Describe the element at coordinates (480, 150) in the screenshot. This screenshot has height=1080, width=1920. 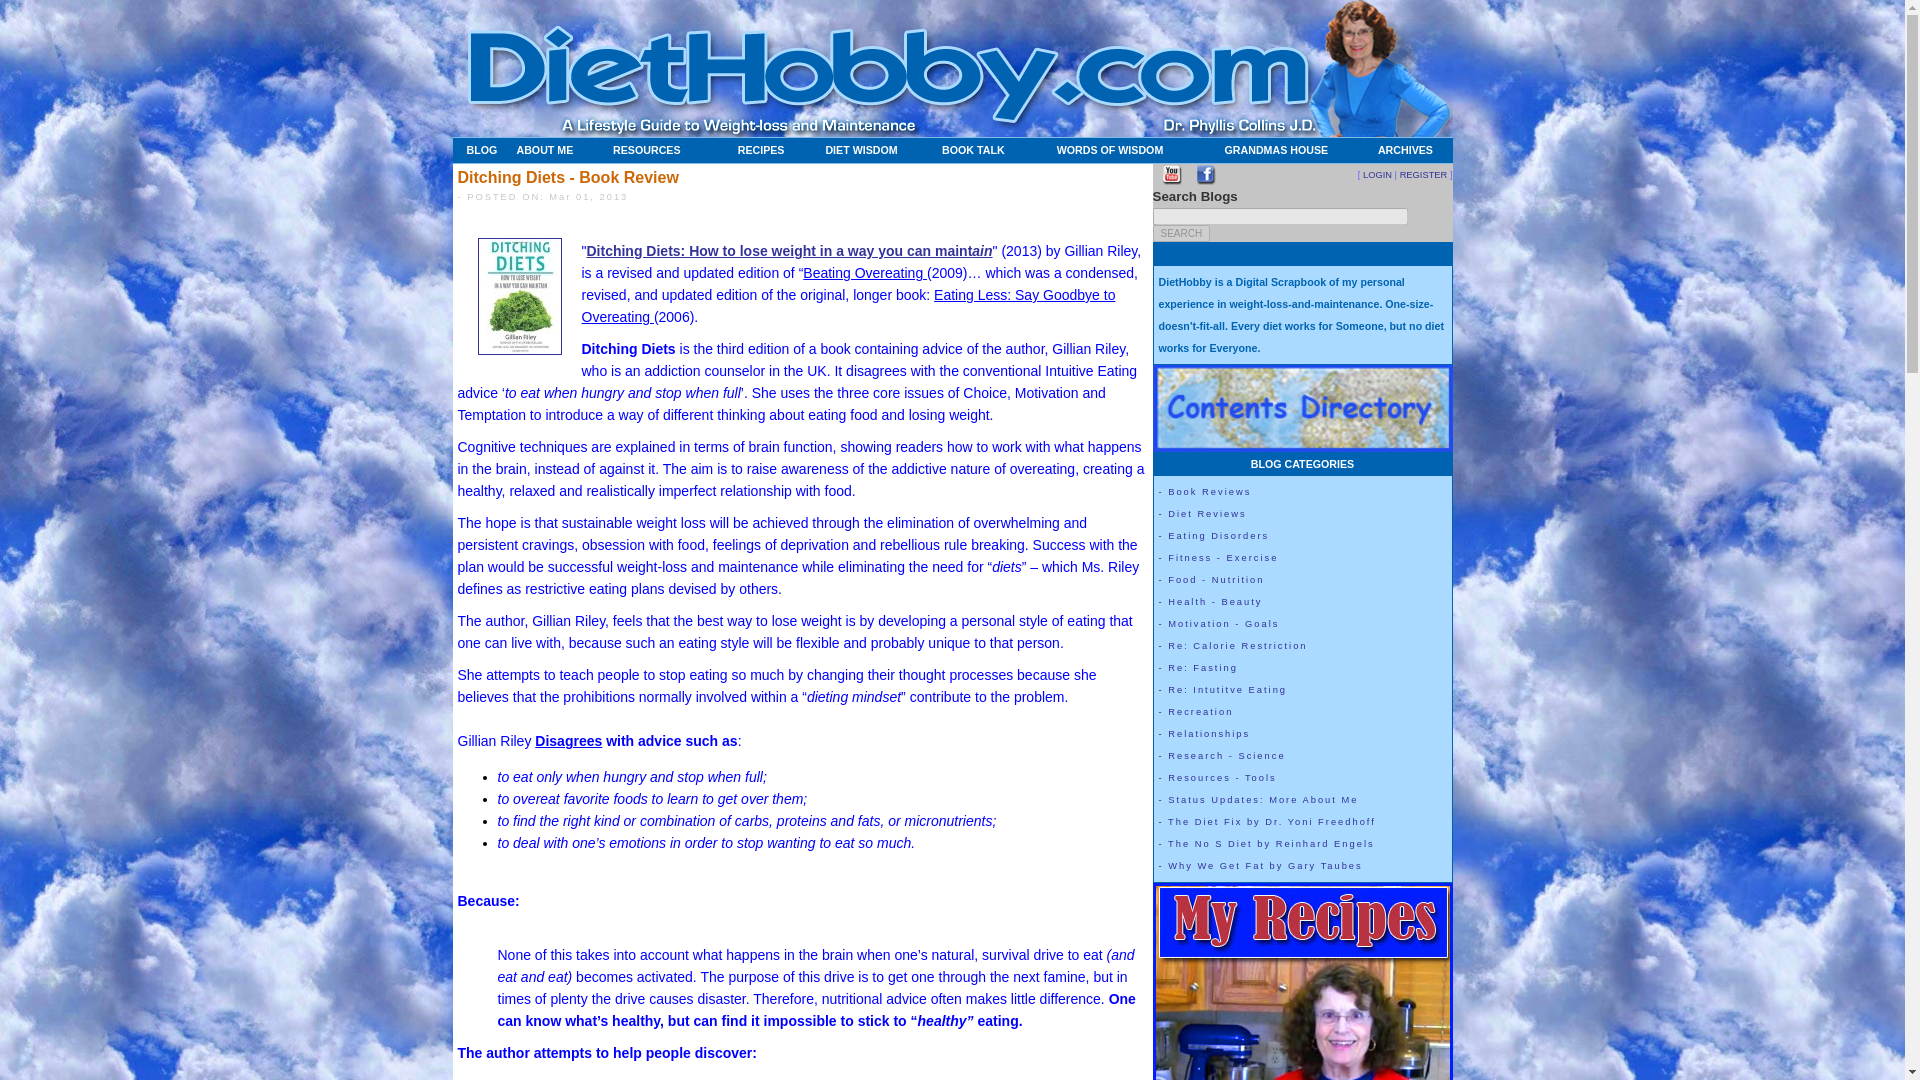
I see `BLOG` at that location.